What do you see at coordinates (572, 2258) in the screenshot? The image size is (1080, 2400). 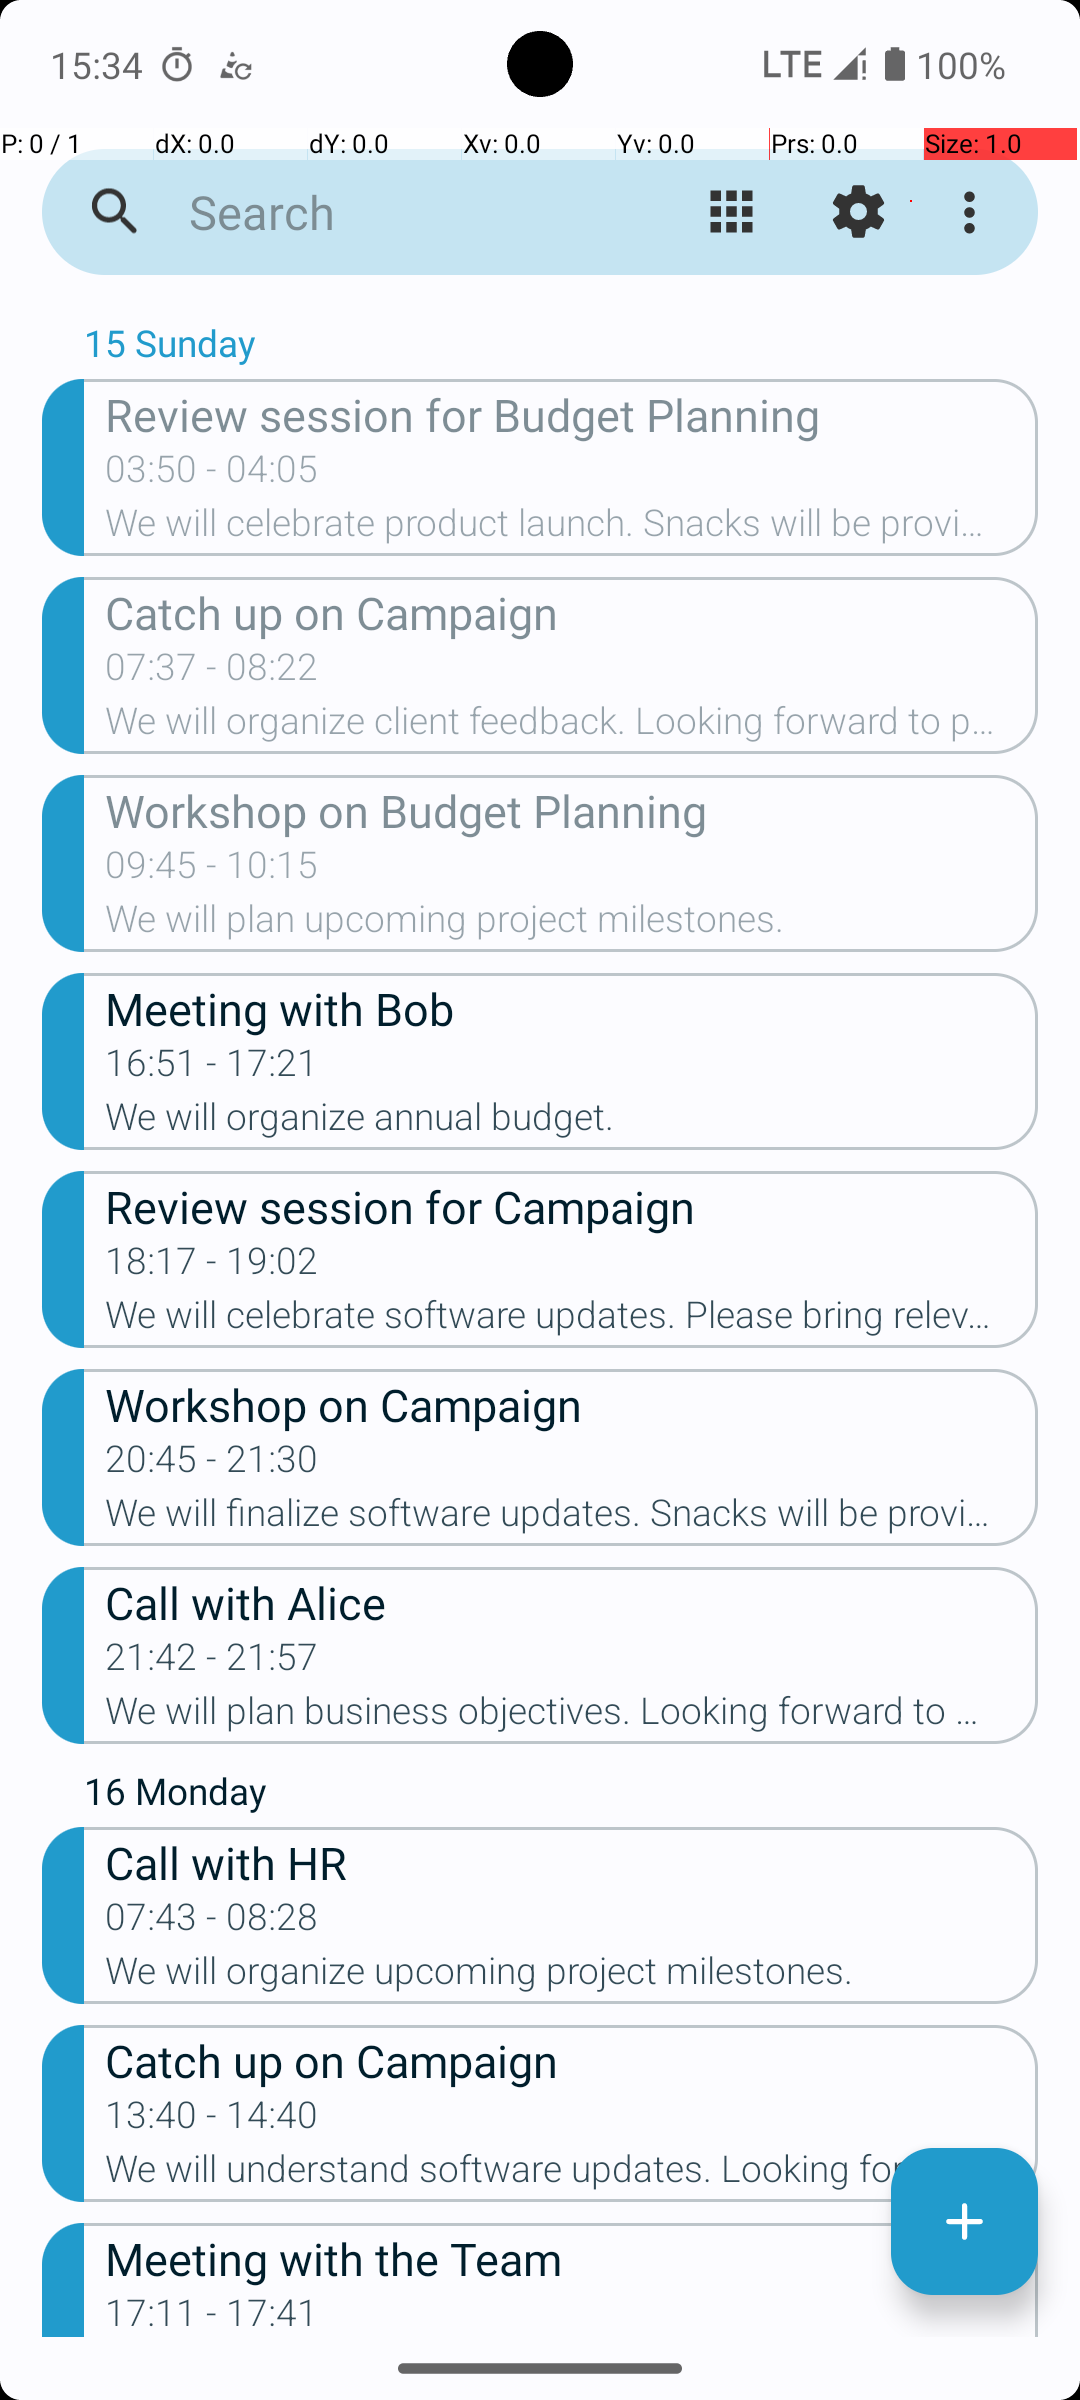 I see `Meeting with the Team` at bounding box center [572, 2258].